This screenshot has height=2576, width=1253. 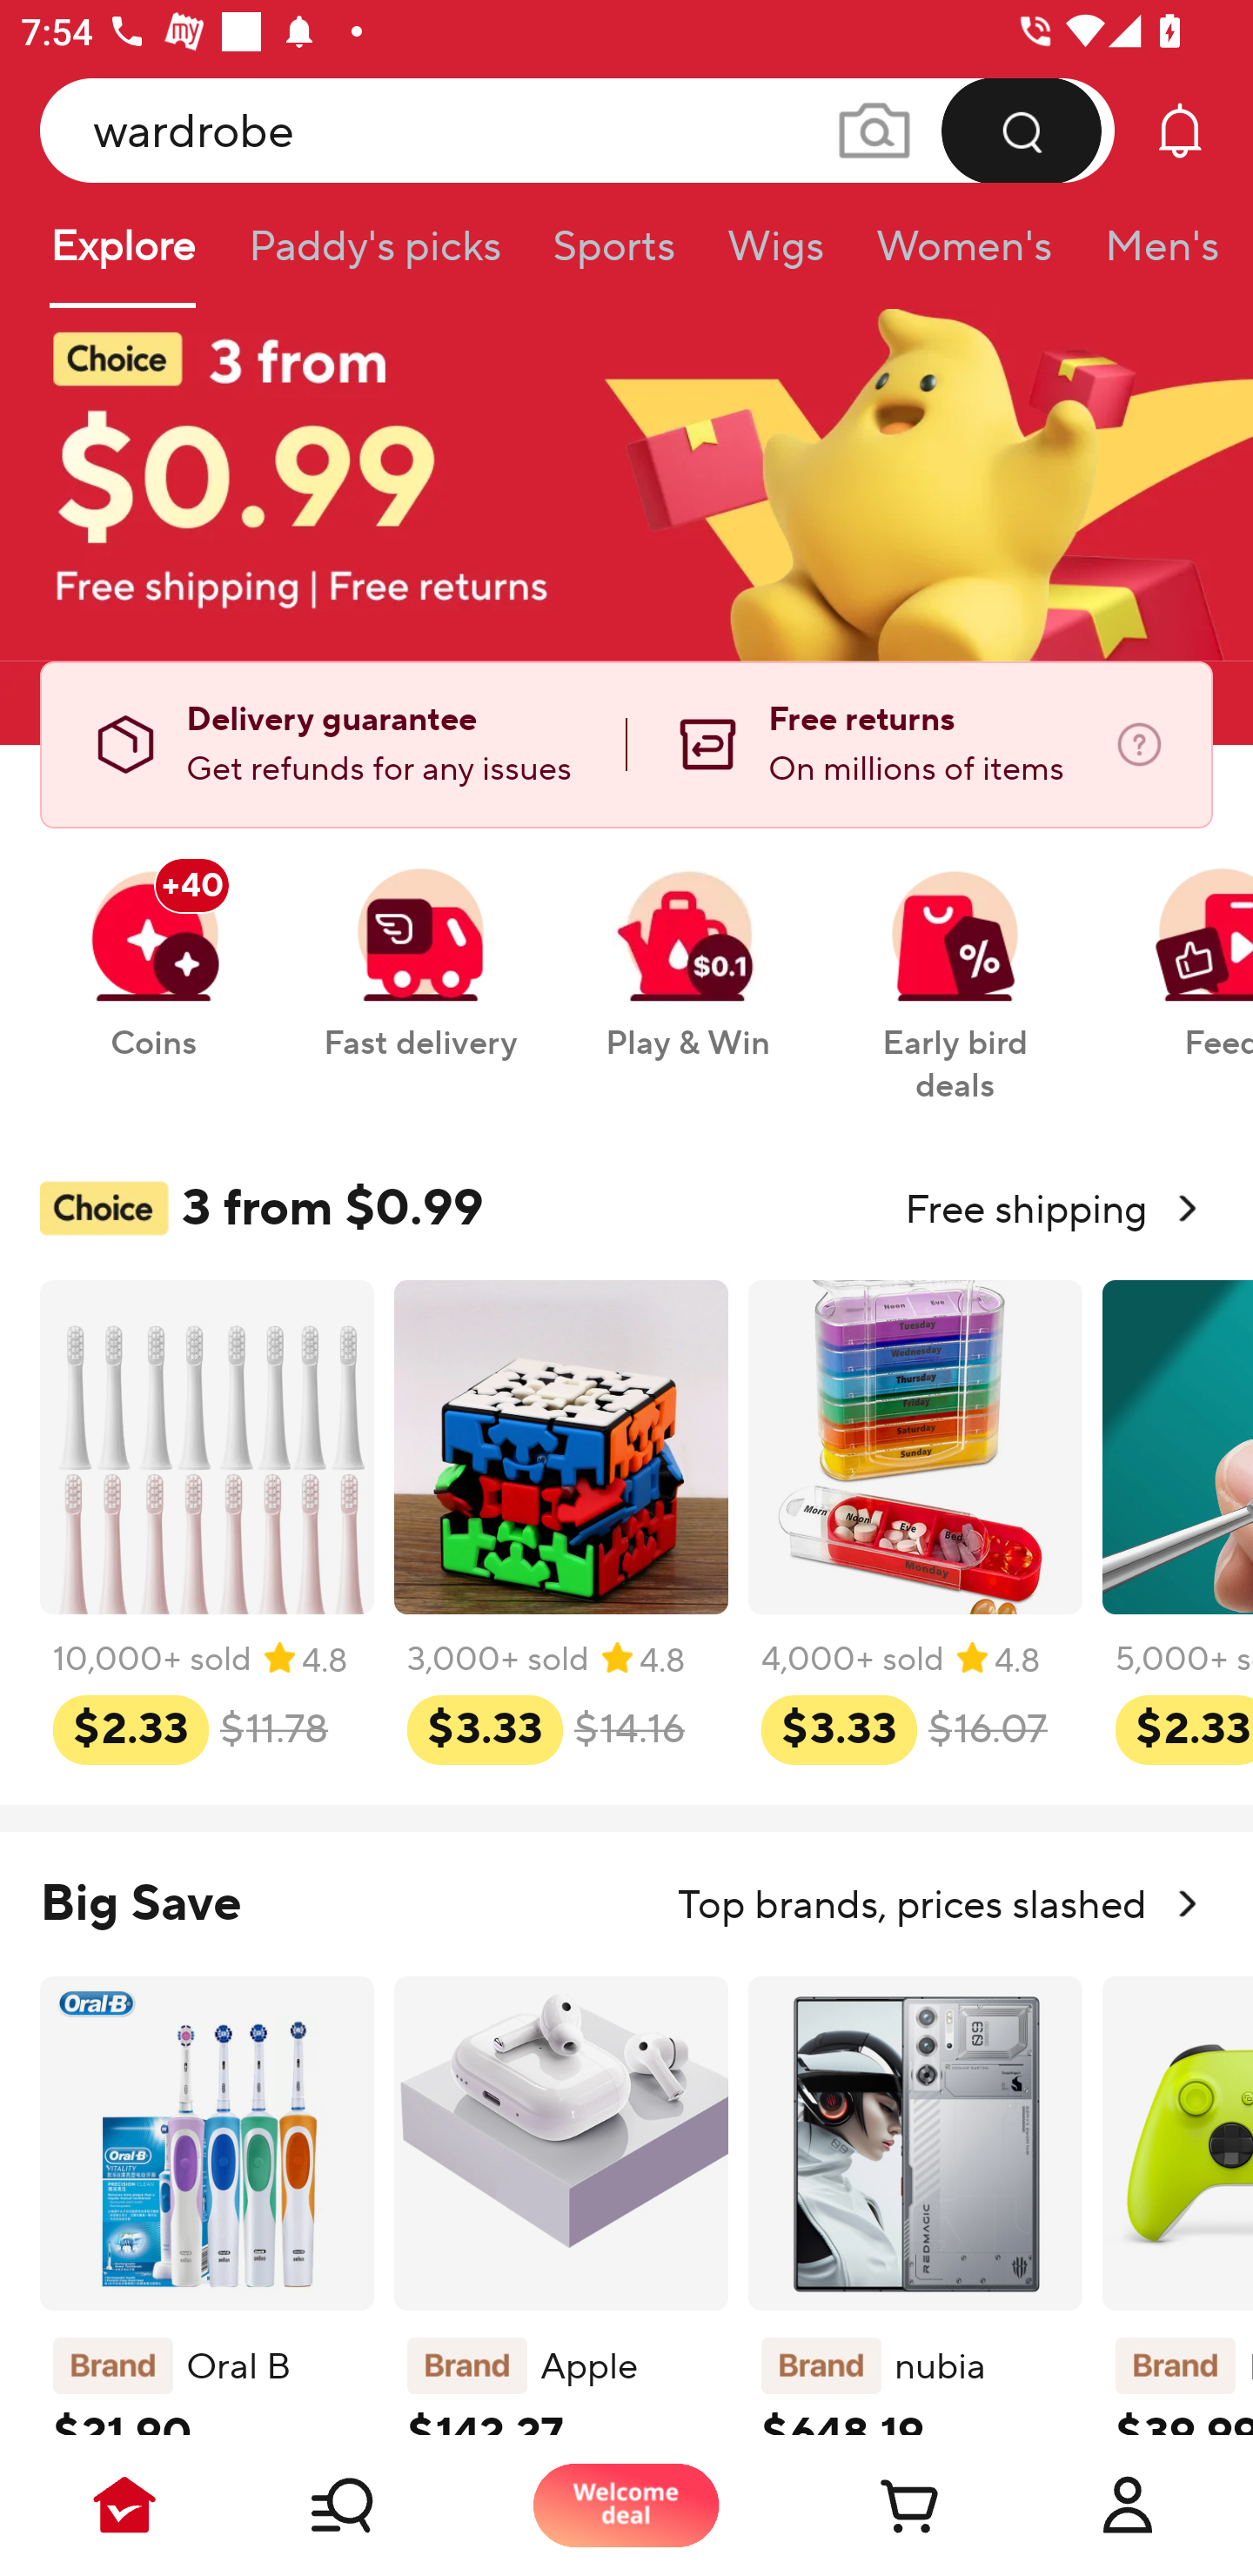 What do you see at coordinates (153, 948) in the screenshot?
I see `Coinsbutton +40 Coins` at bounding box center [153, 948].